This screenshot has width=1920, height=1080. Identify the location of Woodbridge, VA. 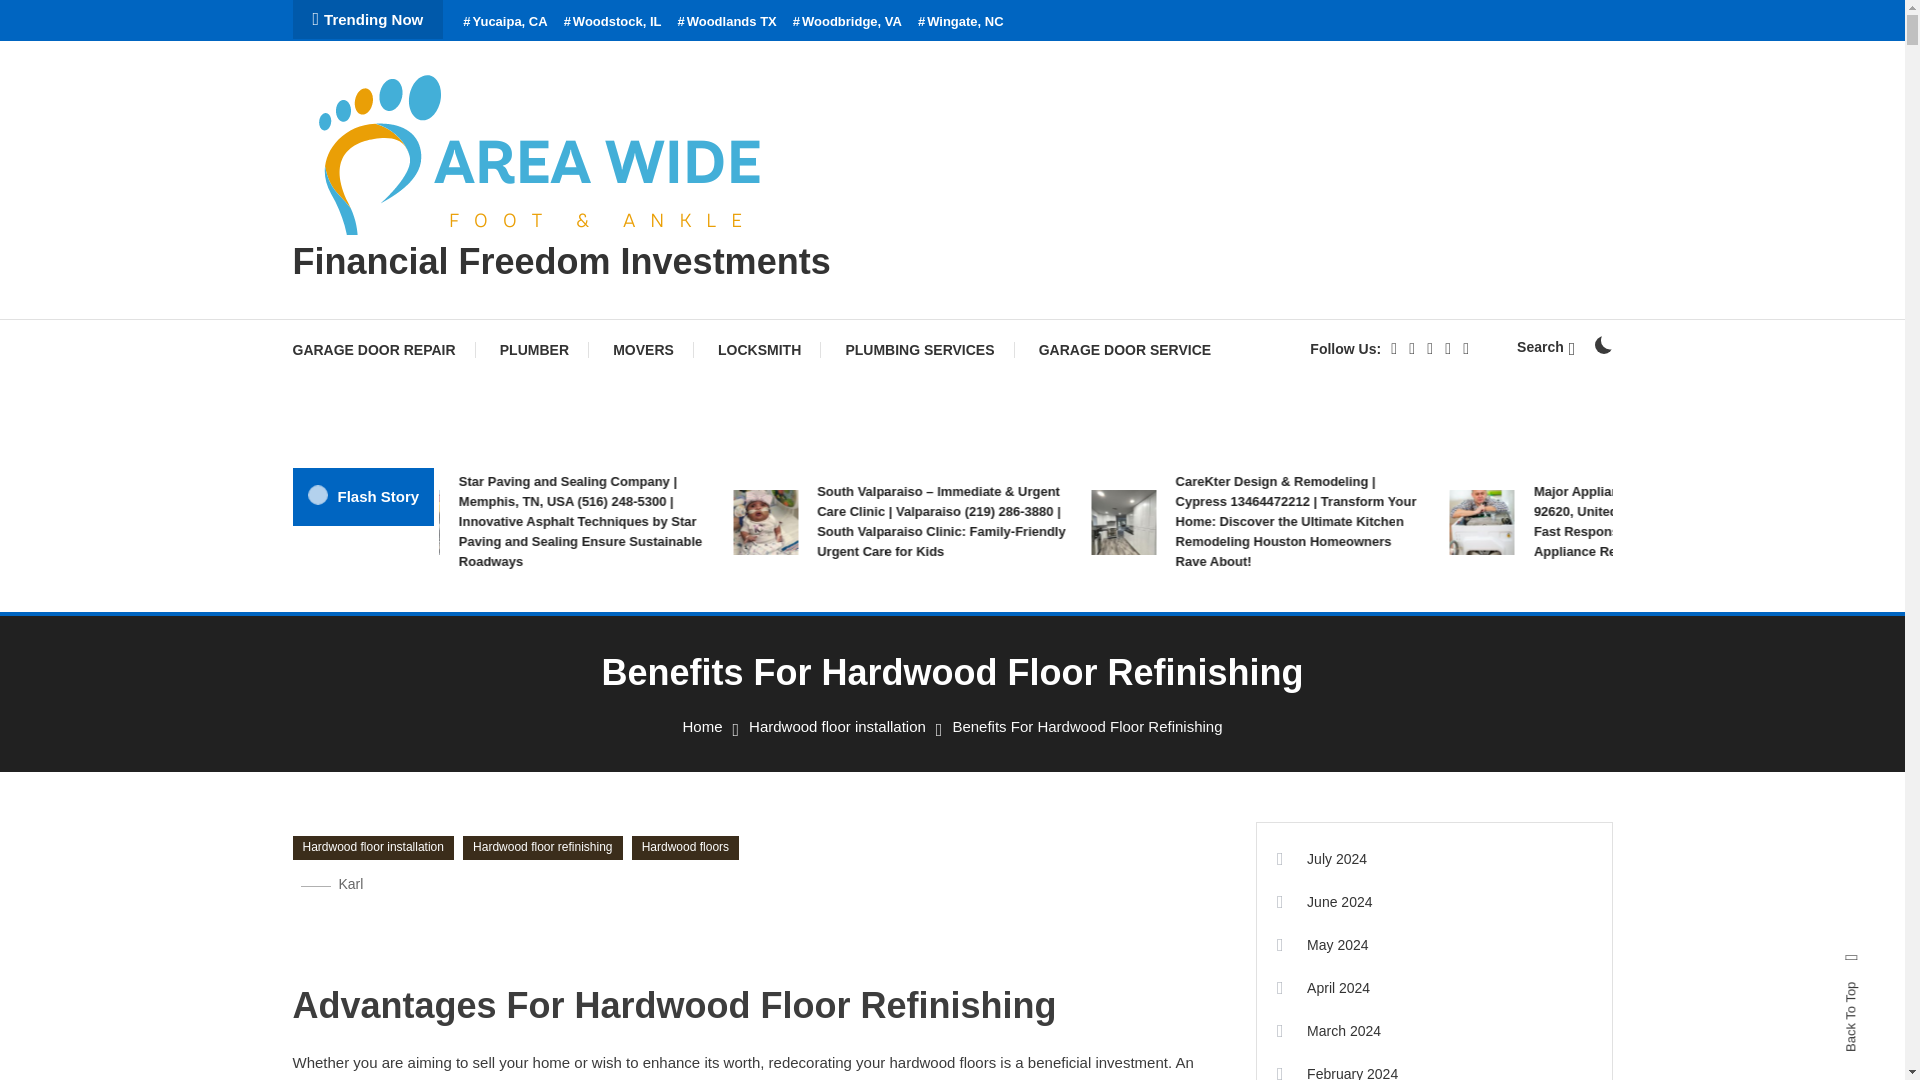
(847, 22).